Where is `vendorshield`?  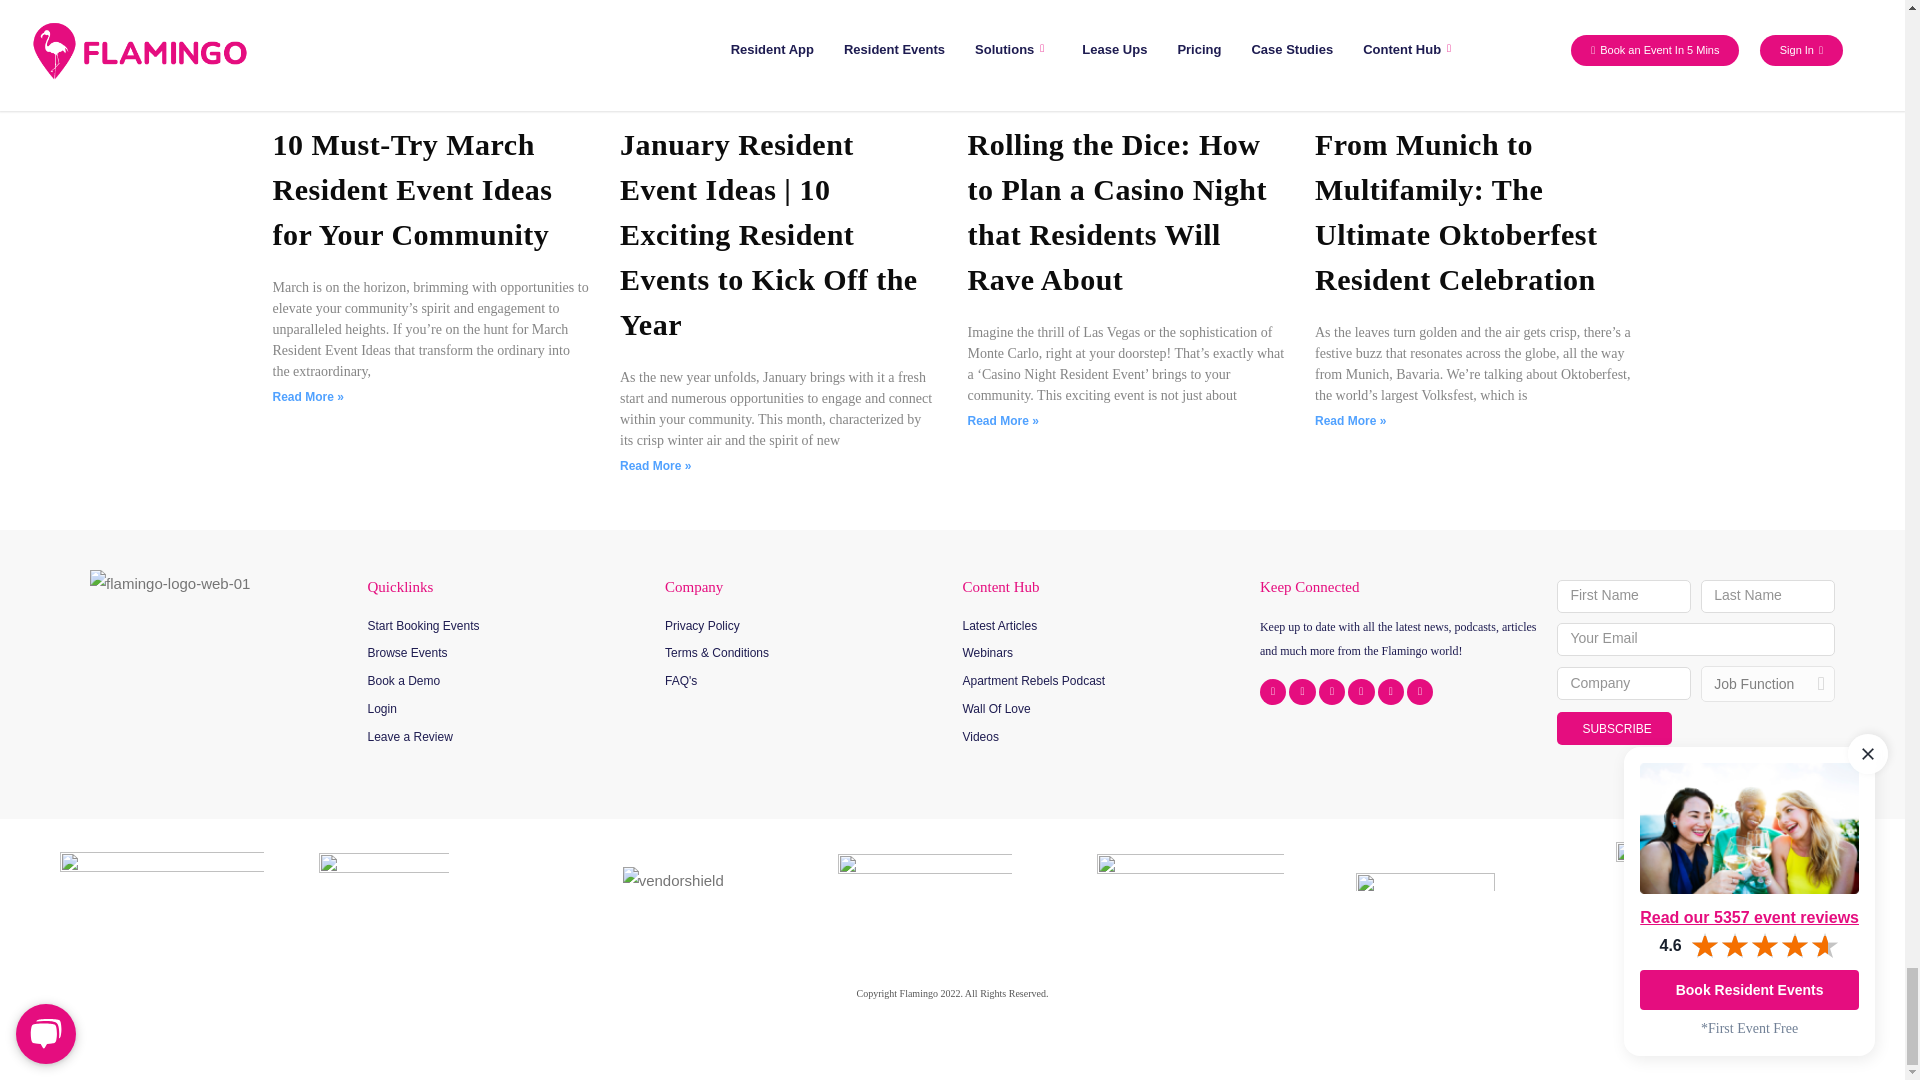 vendorshield is located at coordinates (672, 882).